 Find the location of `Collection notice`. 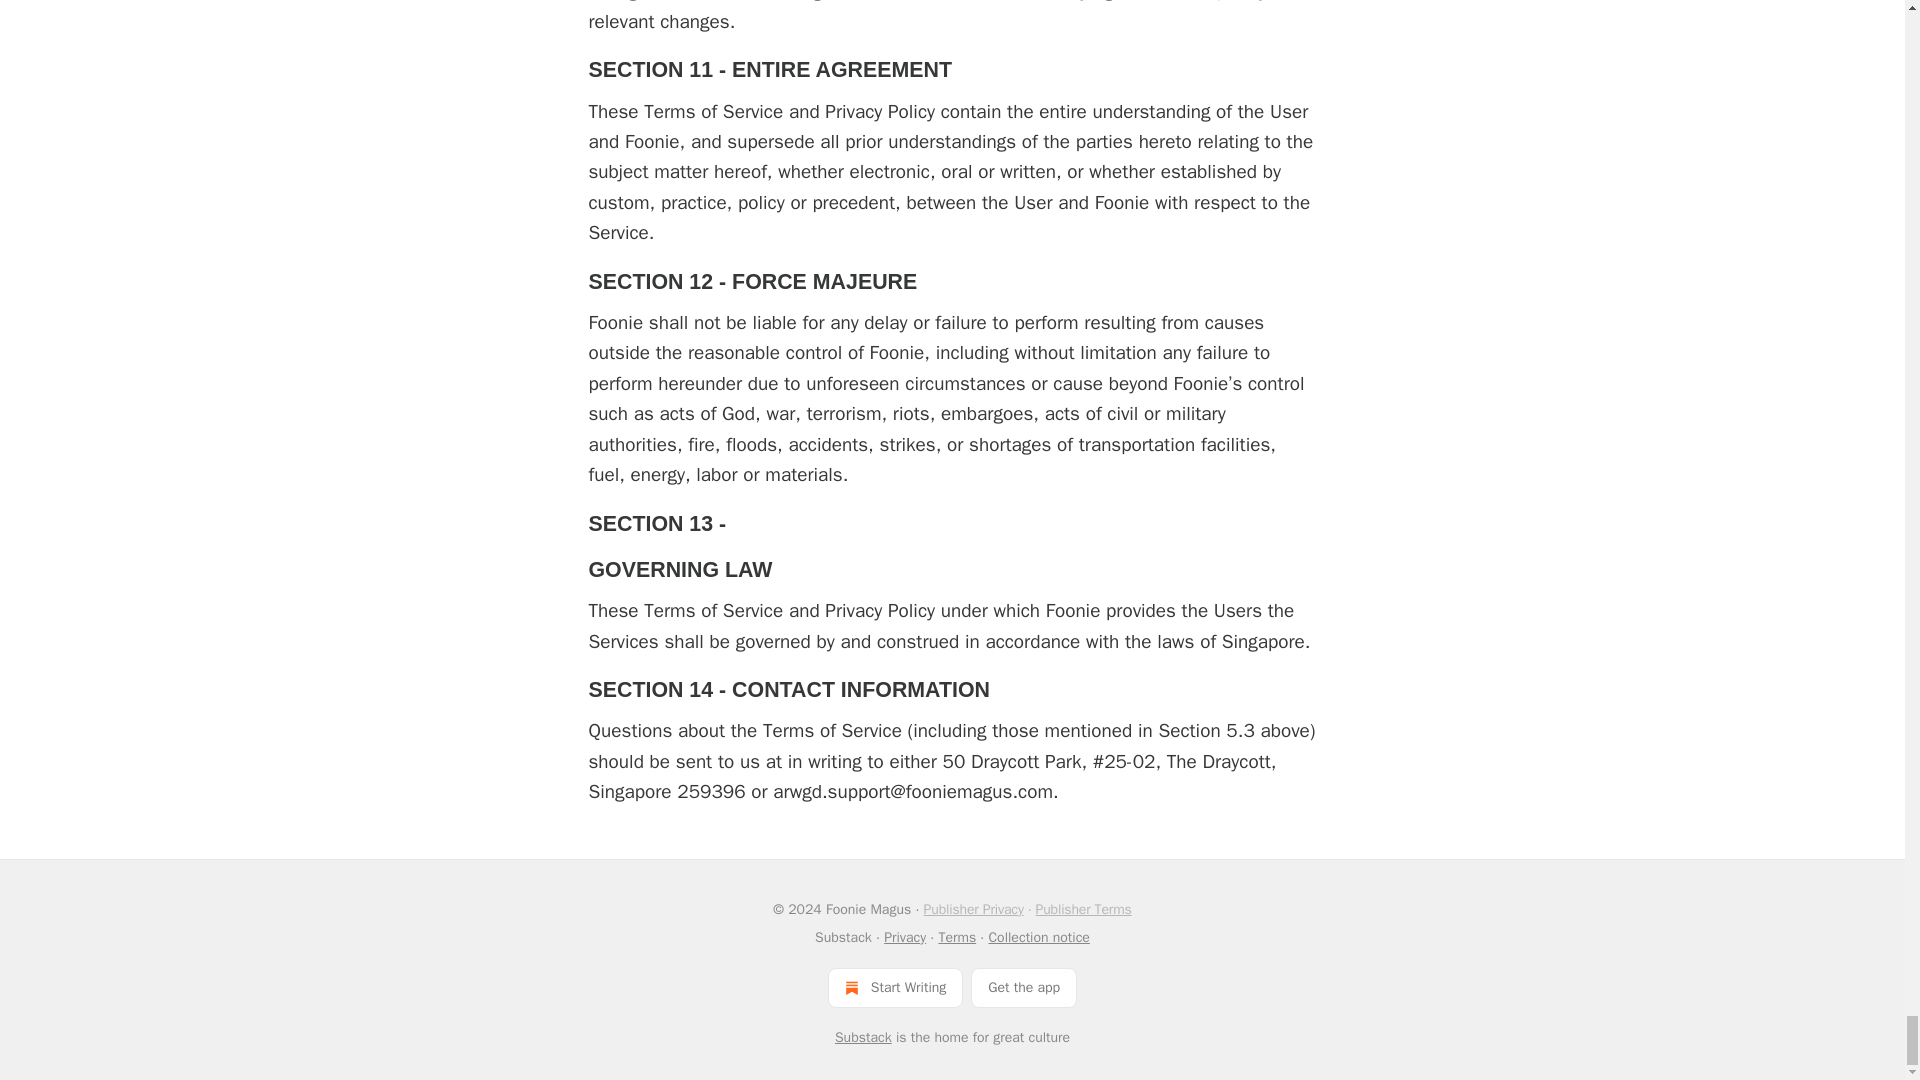

Collection notice is located at coordinates (1038, 937).